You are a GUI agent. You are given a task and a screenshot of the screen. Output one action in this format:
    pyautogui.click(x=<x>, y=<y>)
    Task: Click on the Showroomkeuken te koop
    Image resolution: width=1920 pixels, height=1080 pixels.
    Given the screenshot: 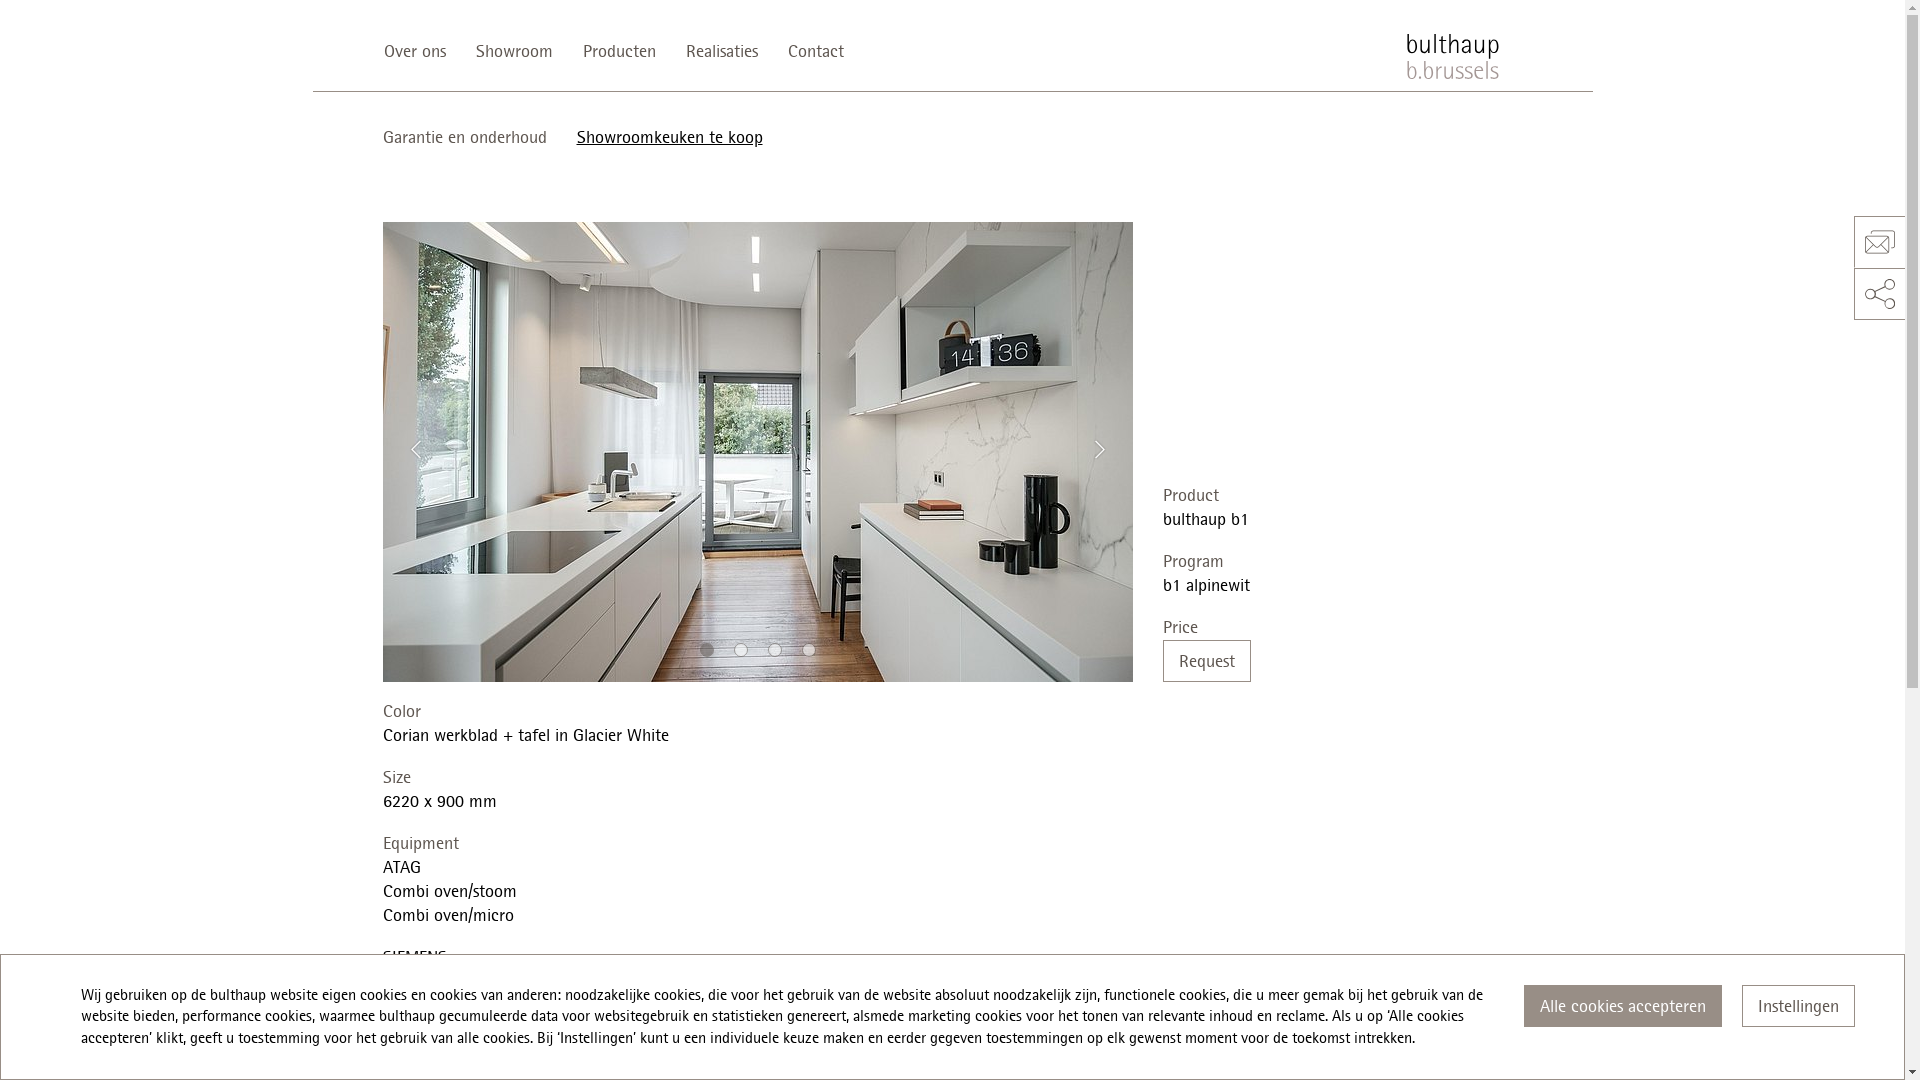 What is the action you would take?
    pyautogui.click(x=670, y=137)
    